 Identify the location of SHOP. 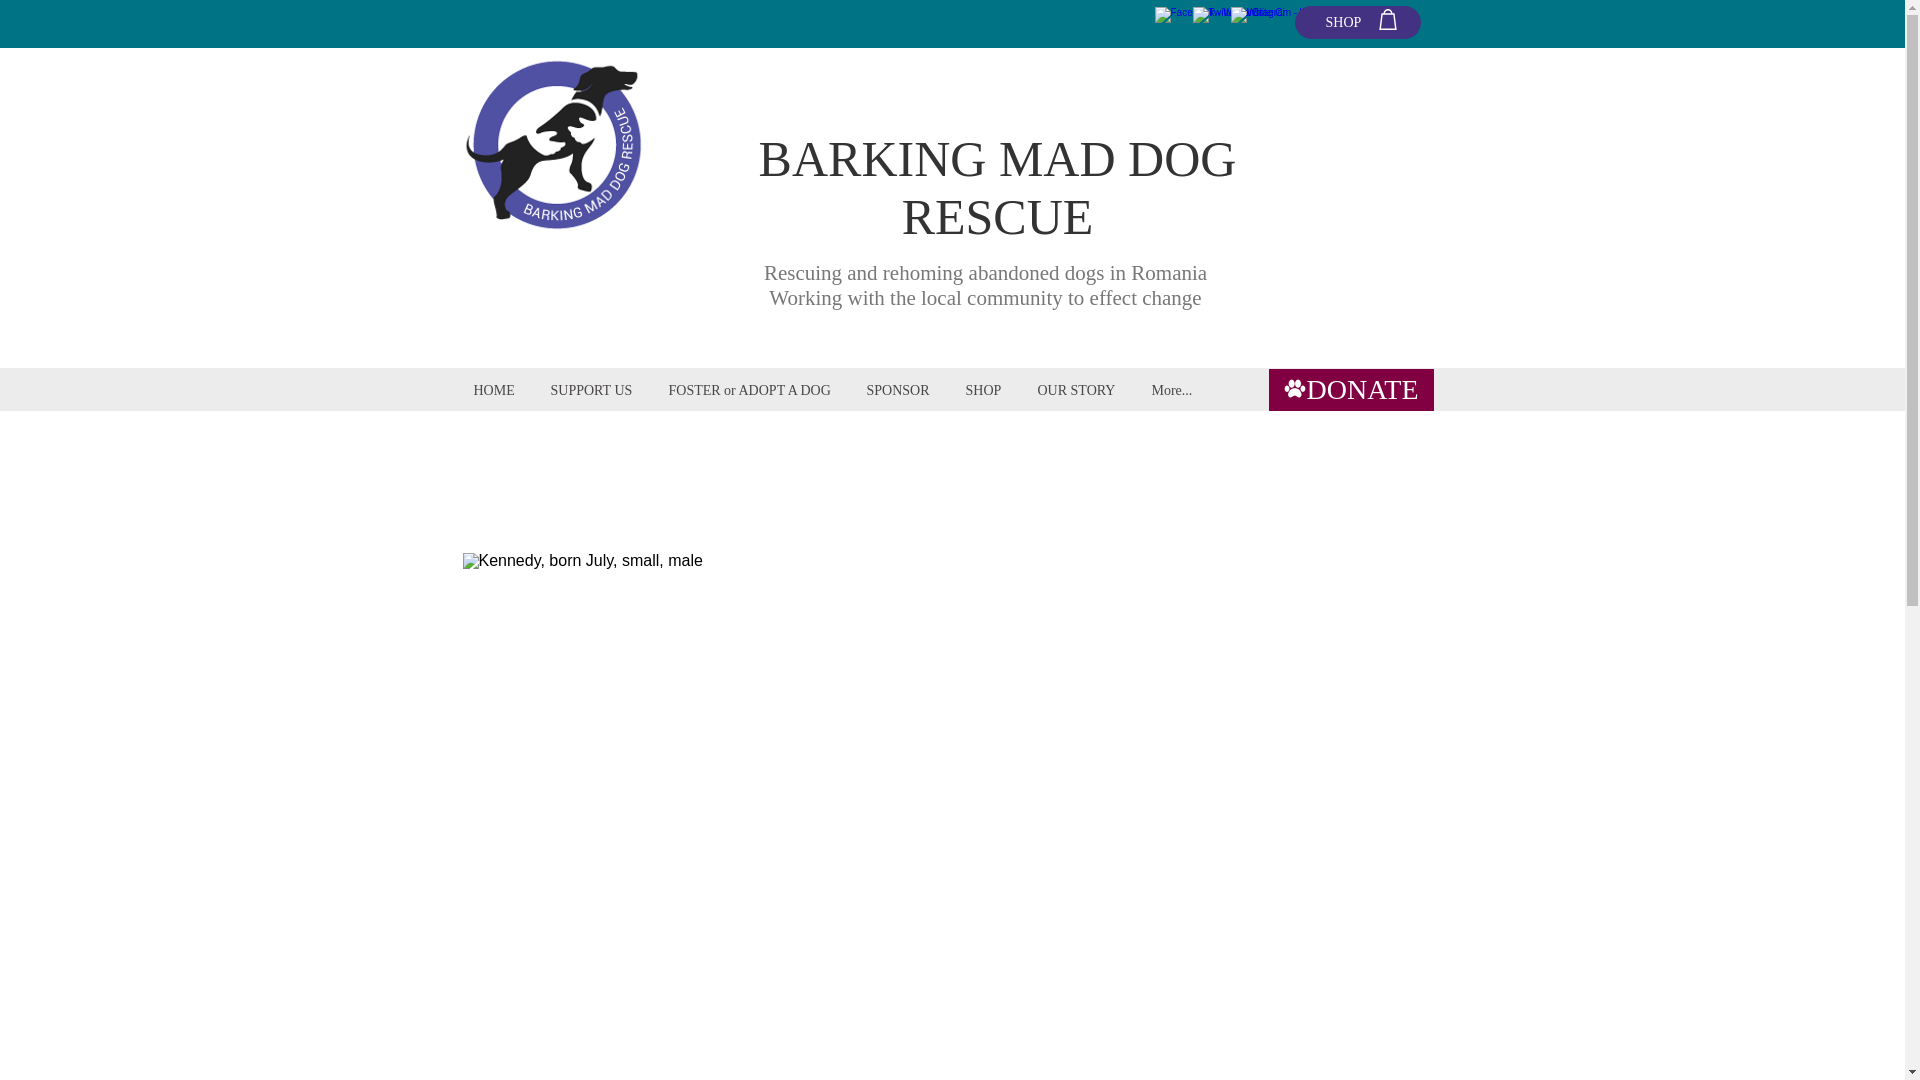
(986, 390).